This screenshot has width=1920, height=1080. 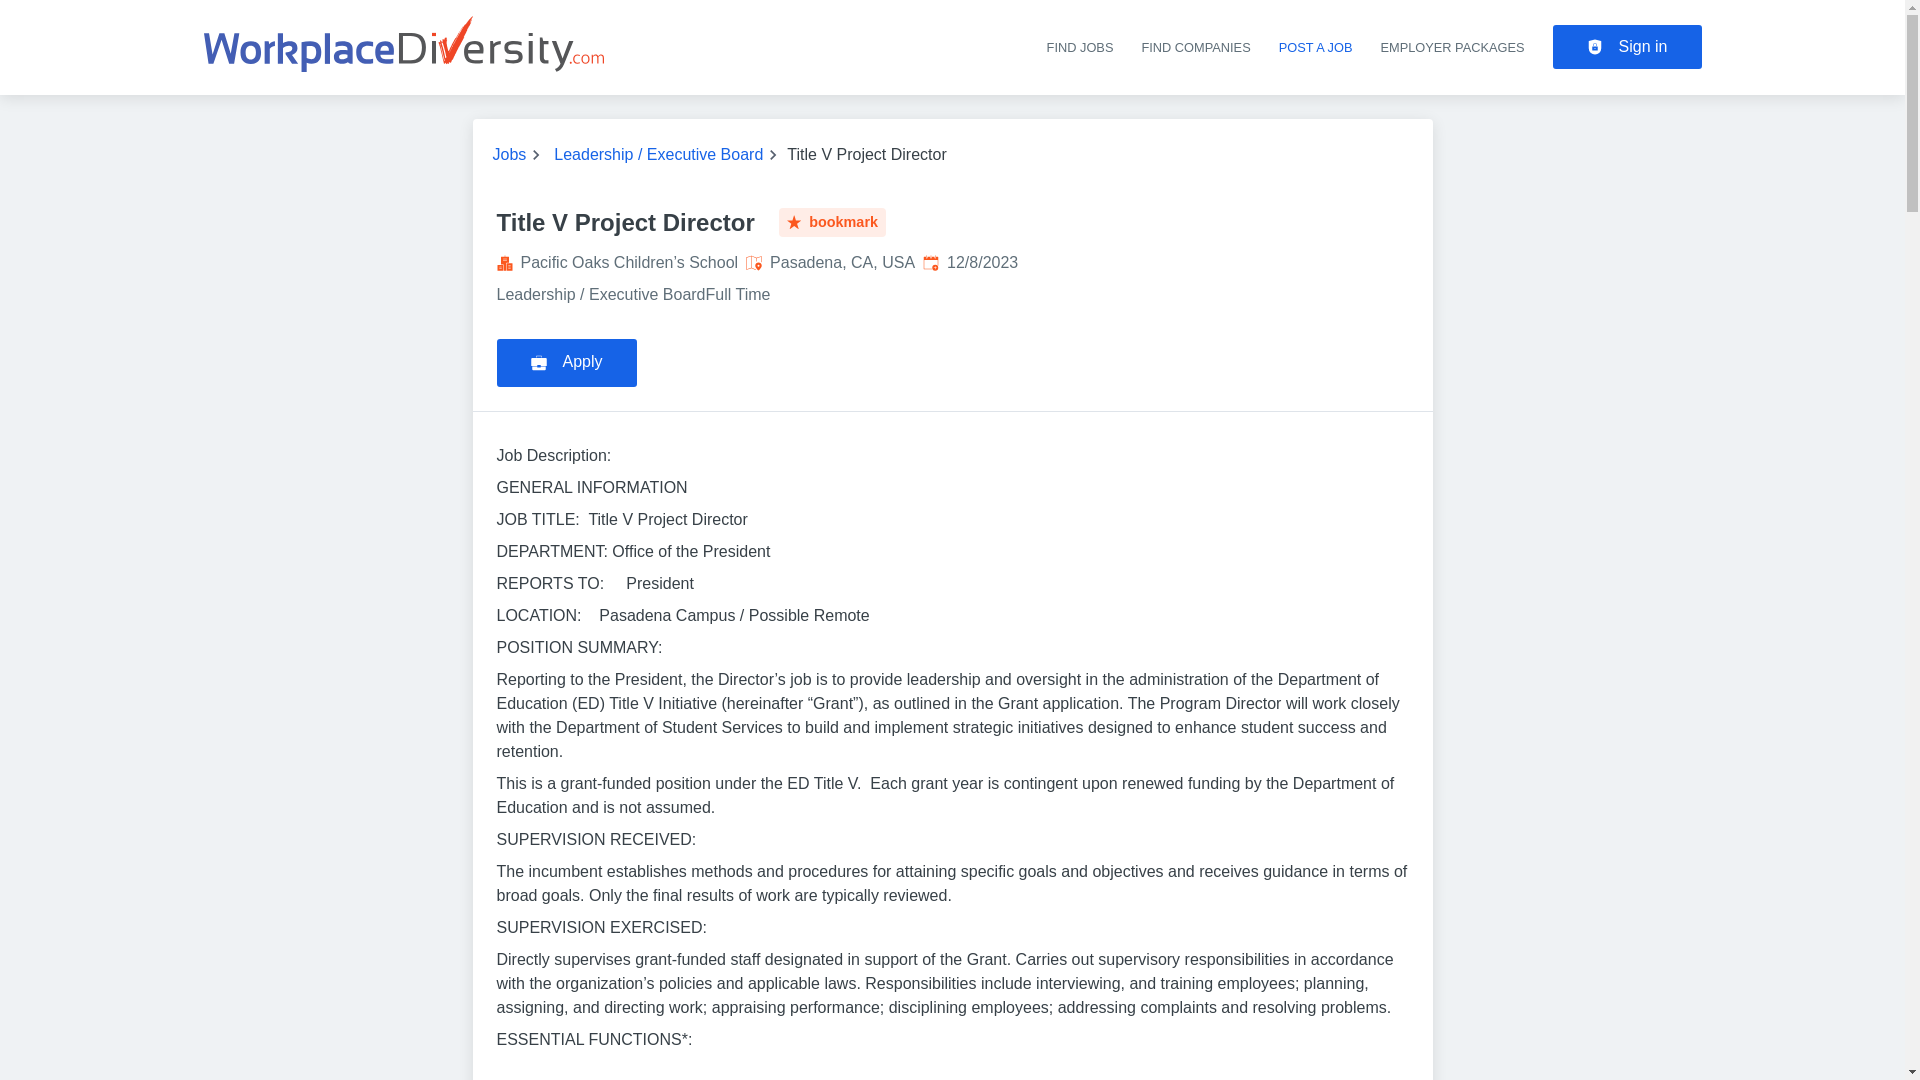 What do you see at coordinates (565, 362) in the screenshot?
I see `Apply` at bounding box center [565, 362].